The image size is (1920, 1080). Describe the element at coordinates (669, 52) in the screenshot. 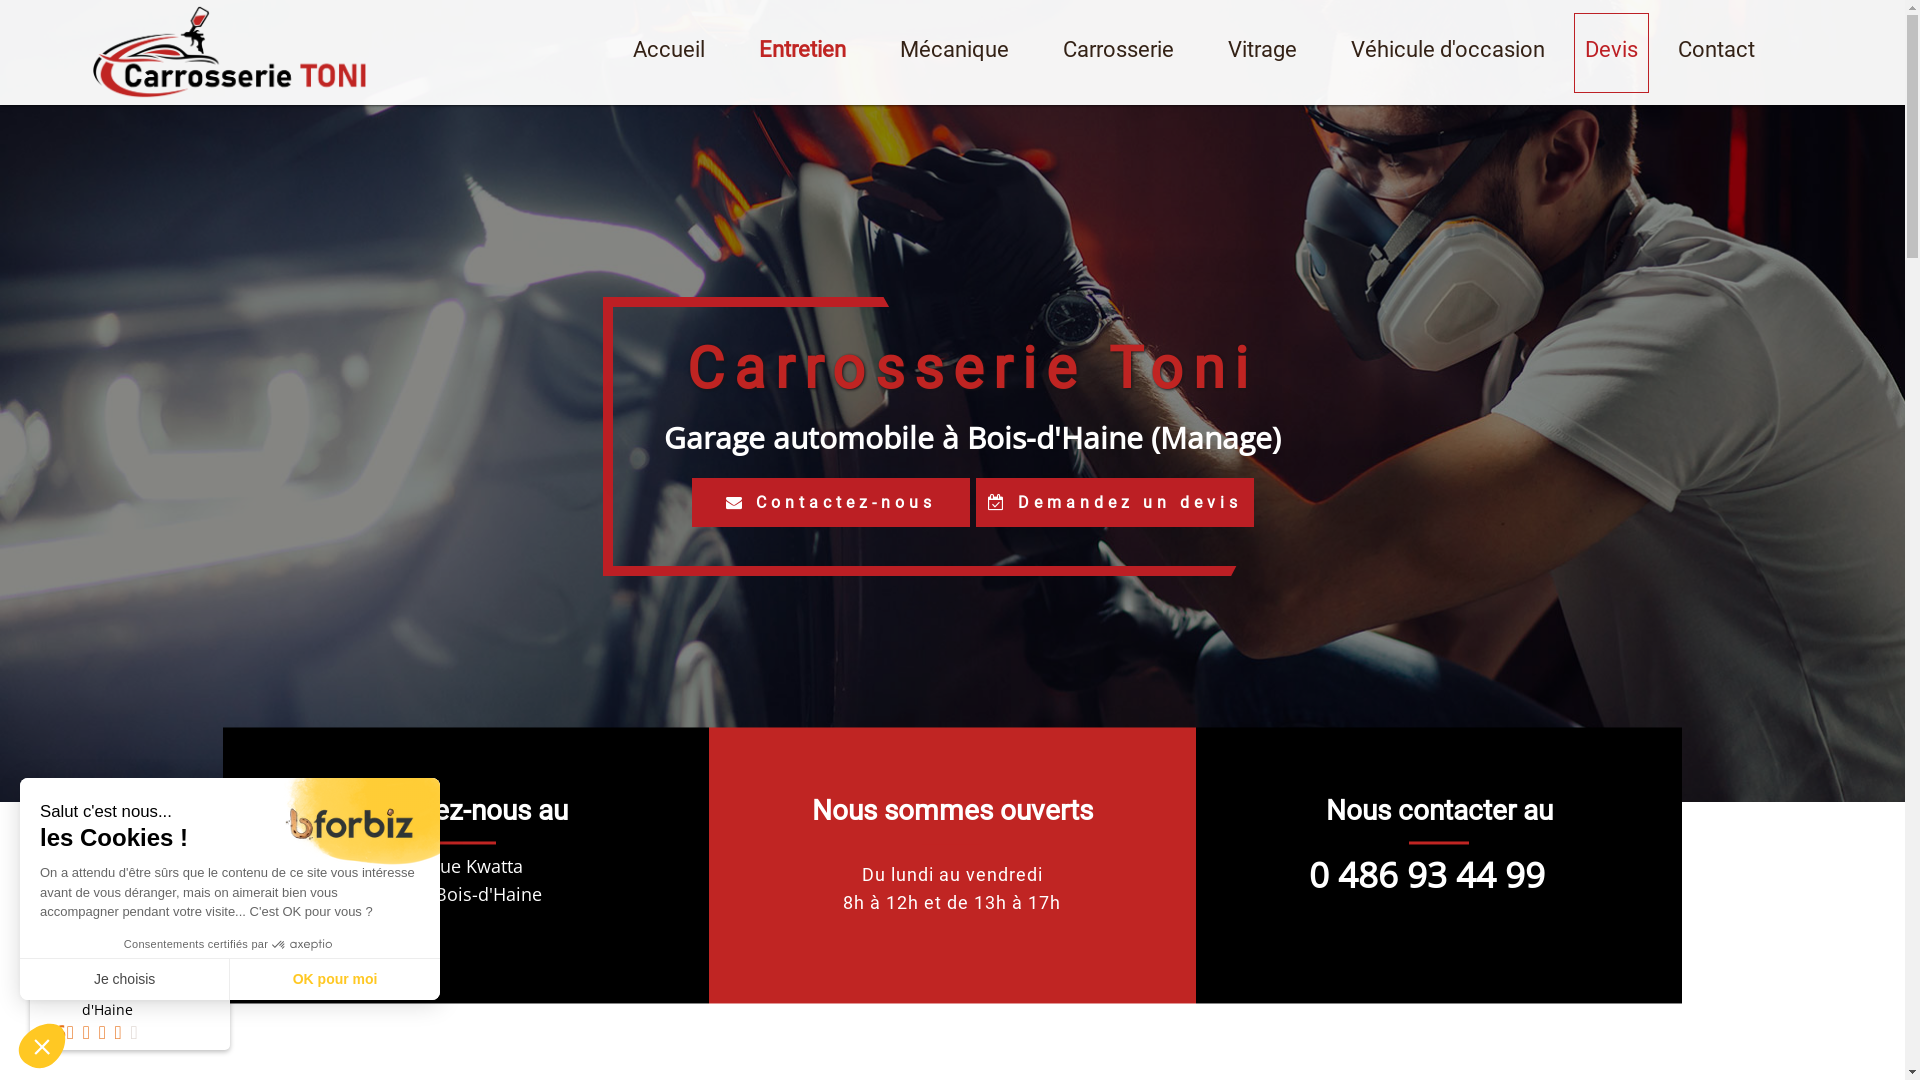

I see `Accueil` at that location.